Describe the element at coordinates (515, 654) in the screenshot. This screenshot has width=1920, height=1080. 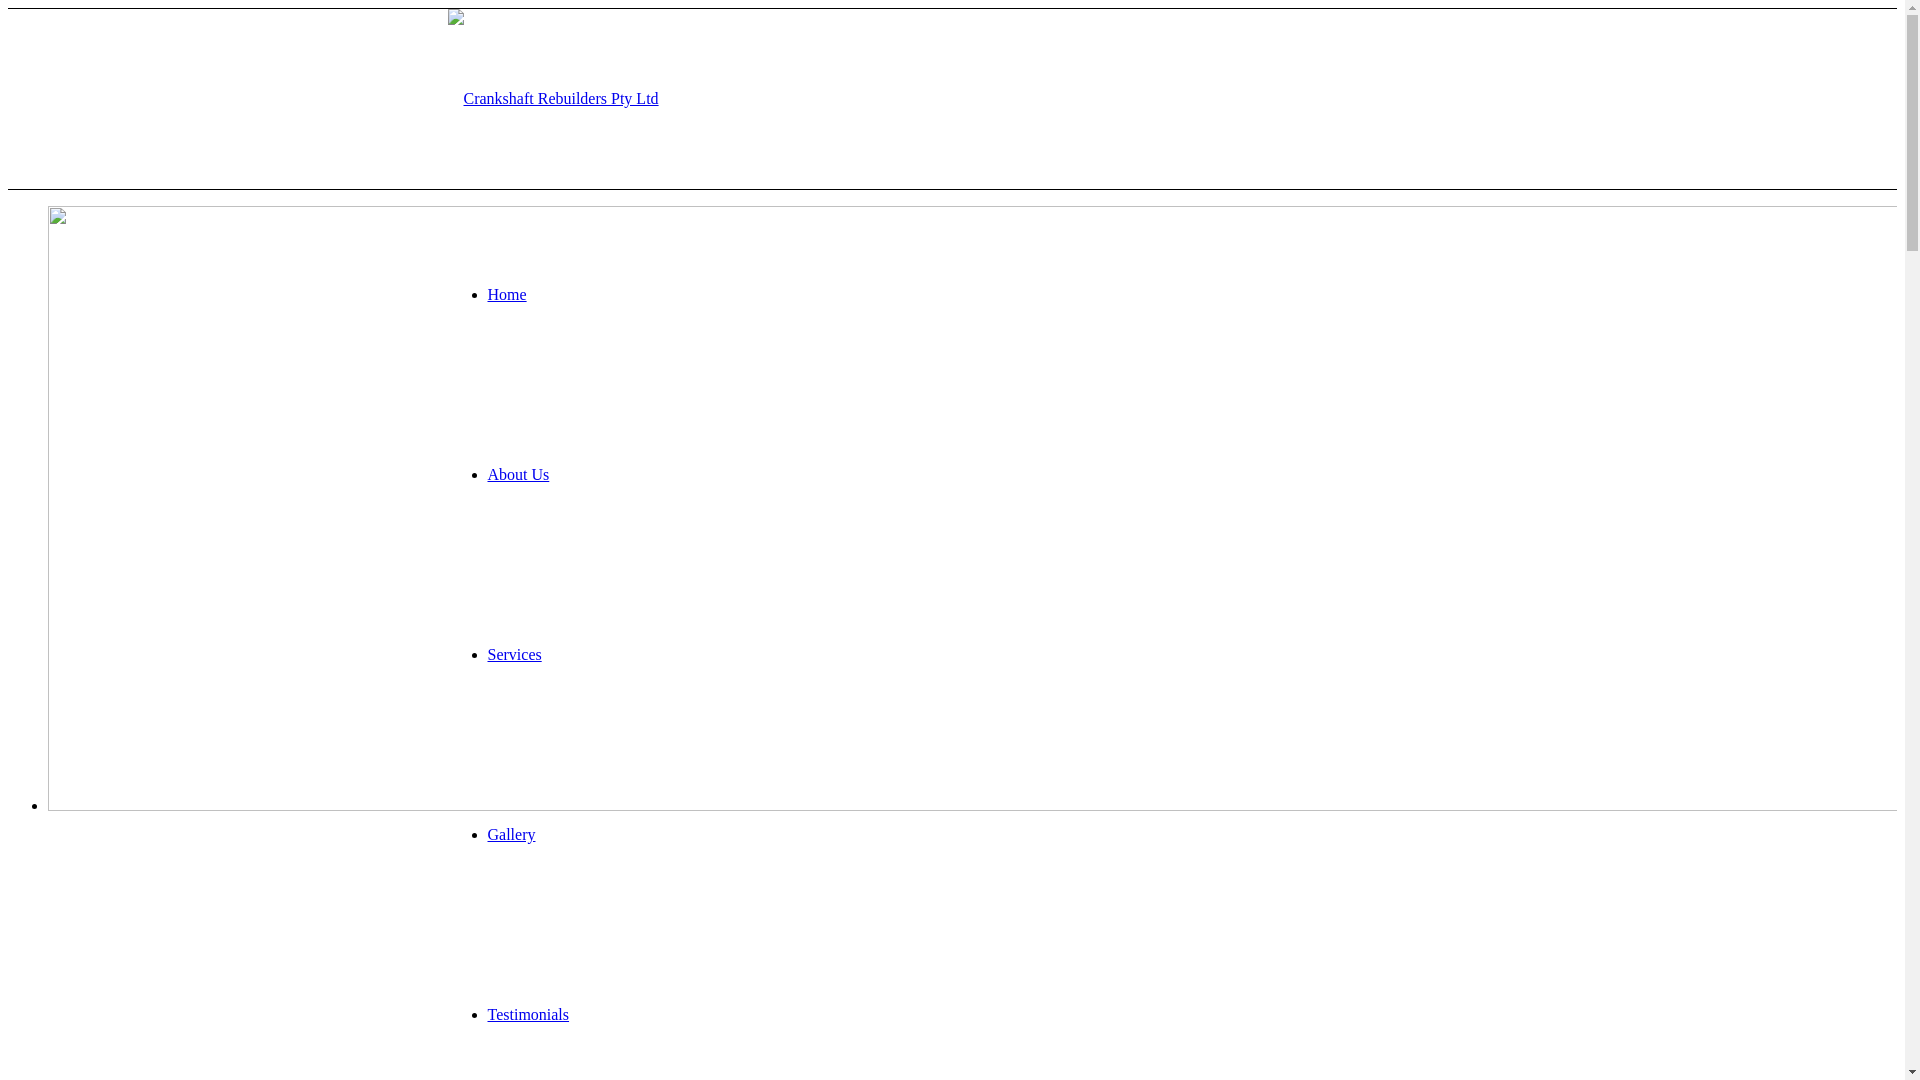
I see `Services` at that location.